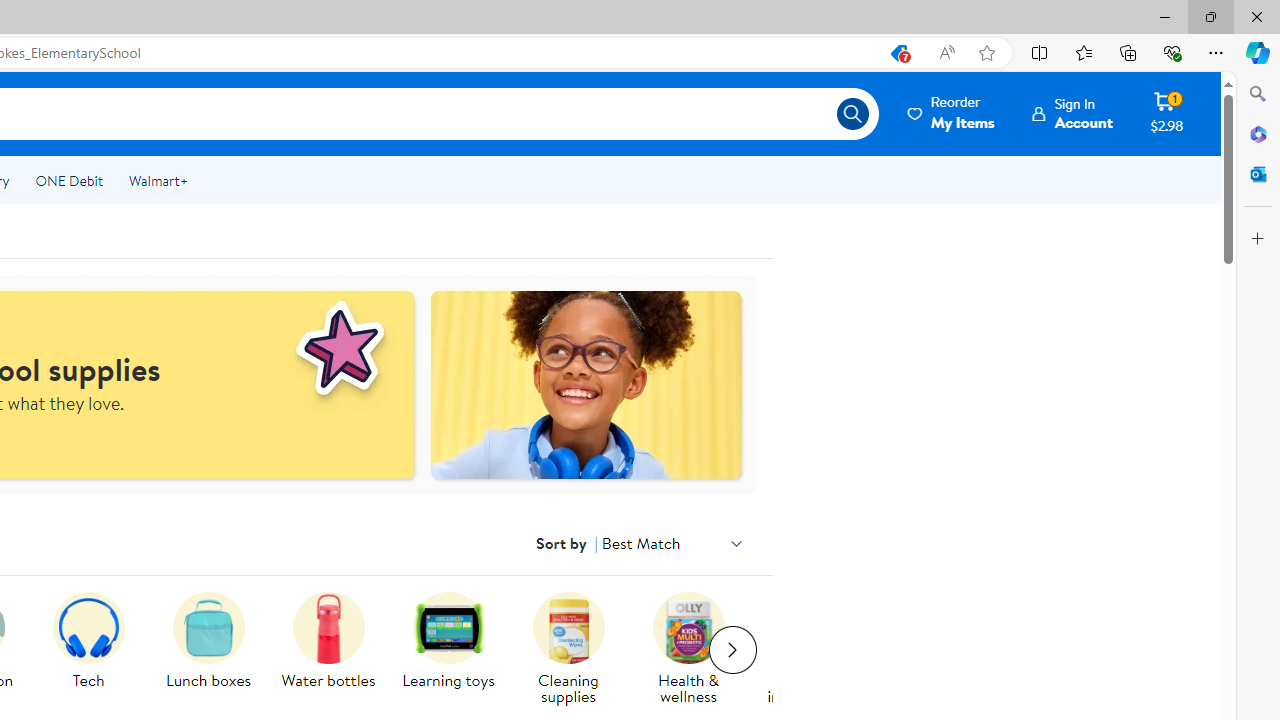 Image resolution: width=1280 pixels, height=720 pixels. What do you see at coordinates (336, 650) in the screenshot?
I see `Water bottles` at bounding box center [336, 650].